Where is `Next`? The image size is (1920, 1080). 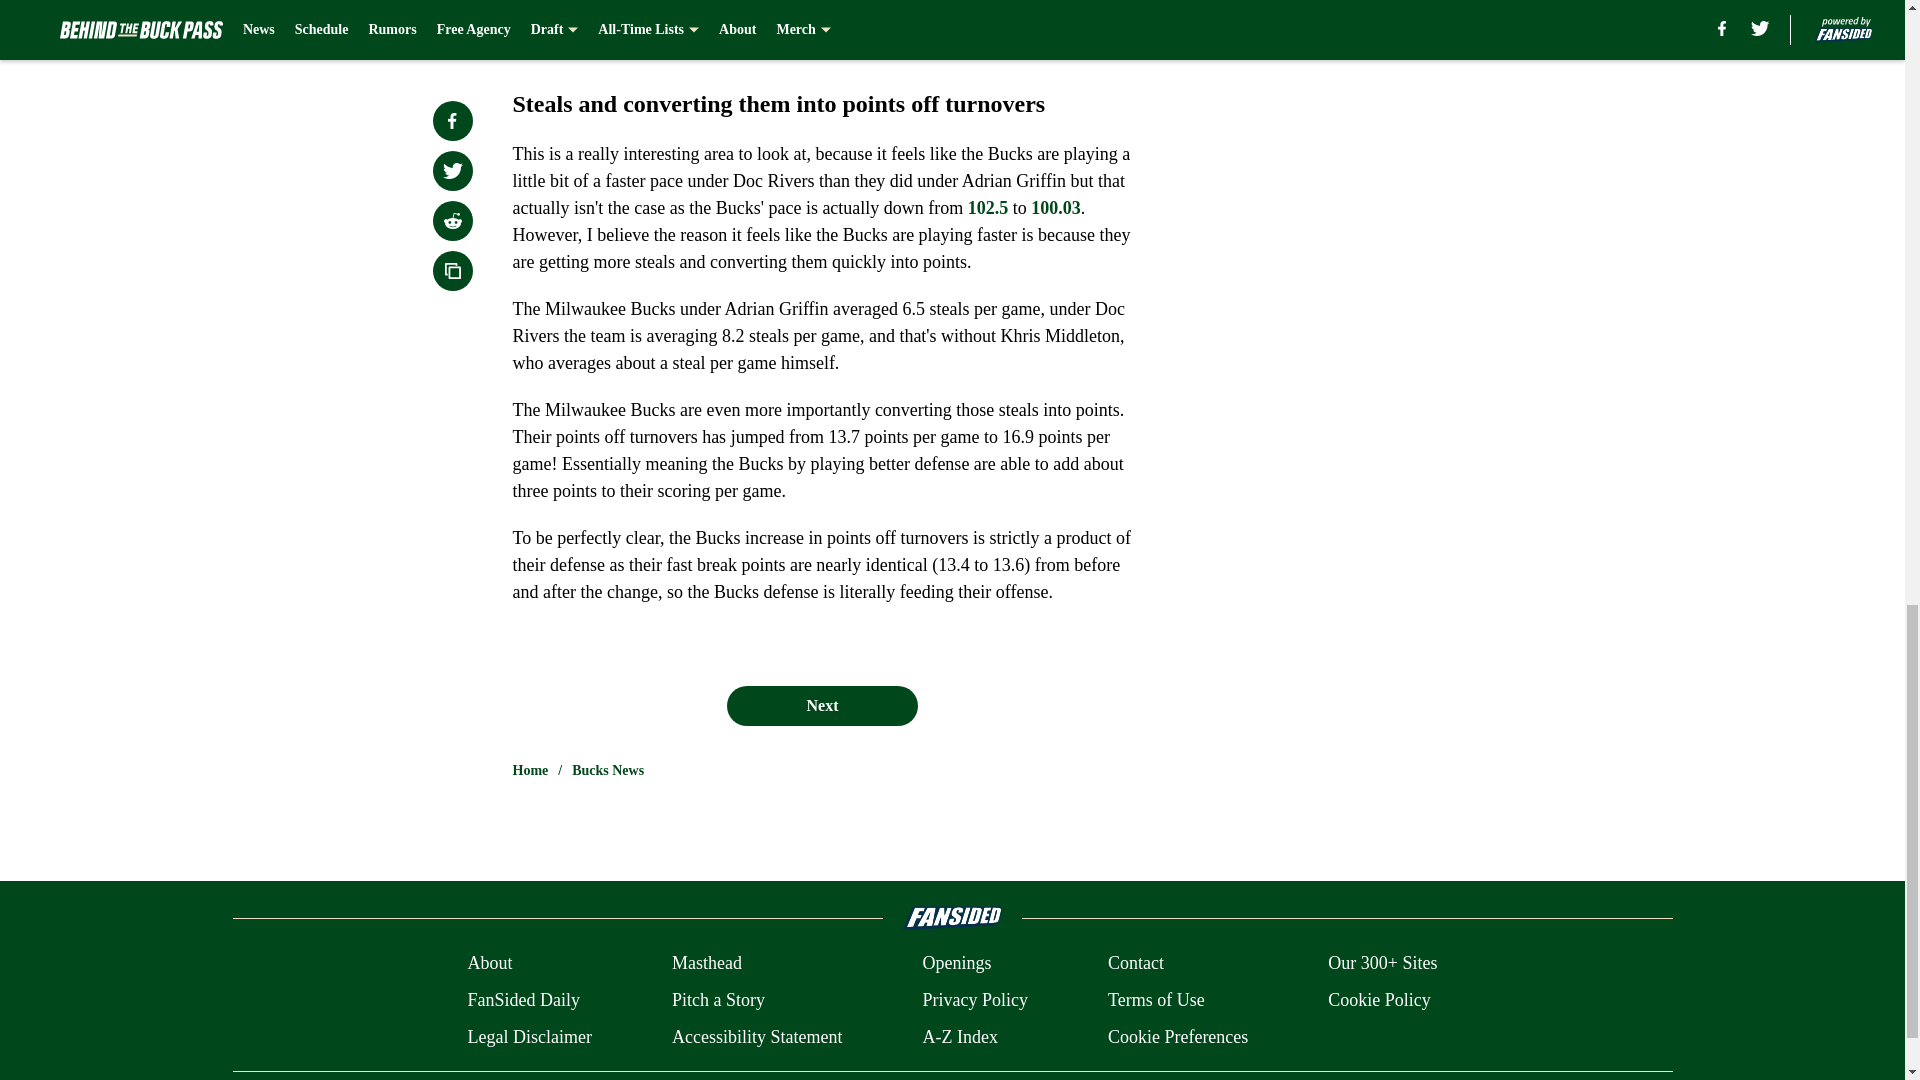
Next is located at coordinates (821, 705).